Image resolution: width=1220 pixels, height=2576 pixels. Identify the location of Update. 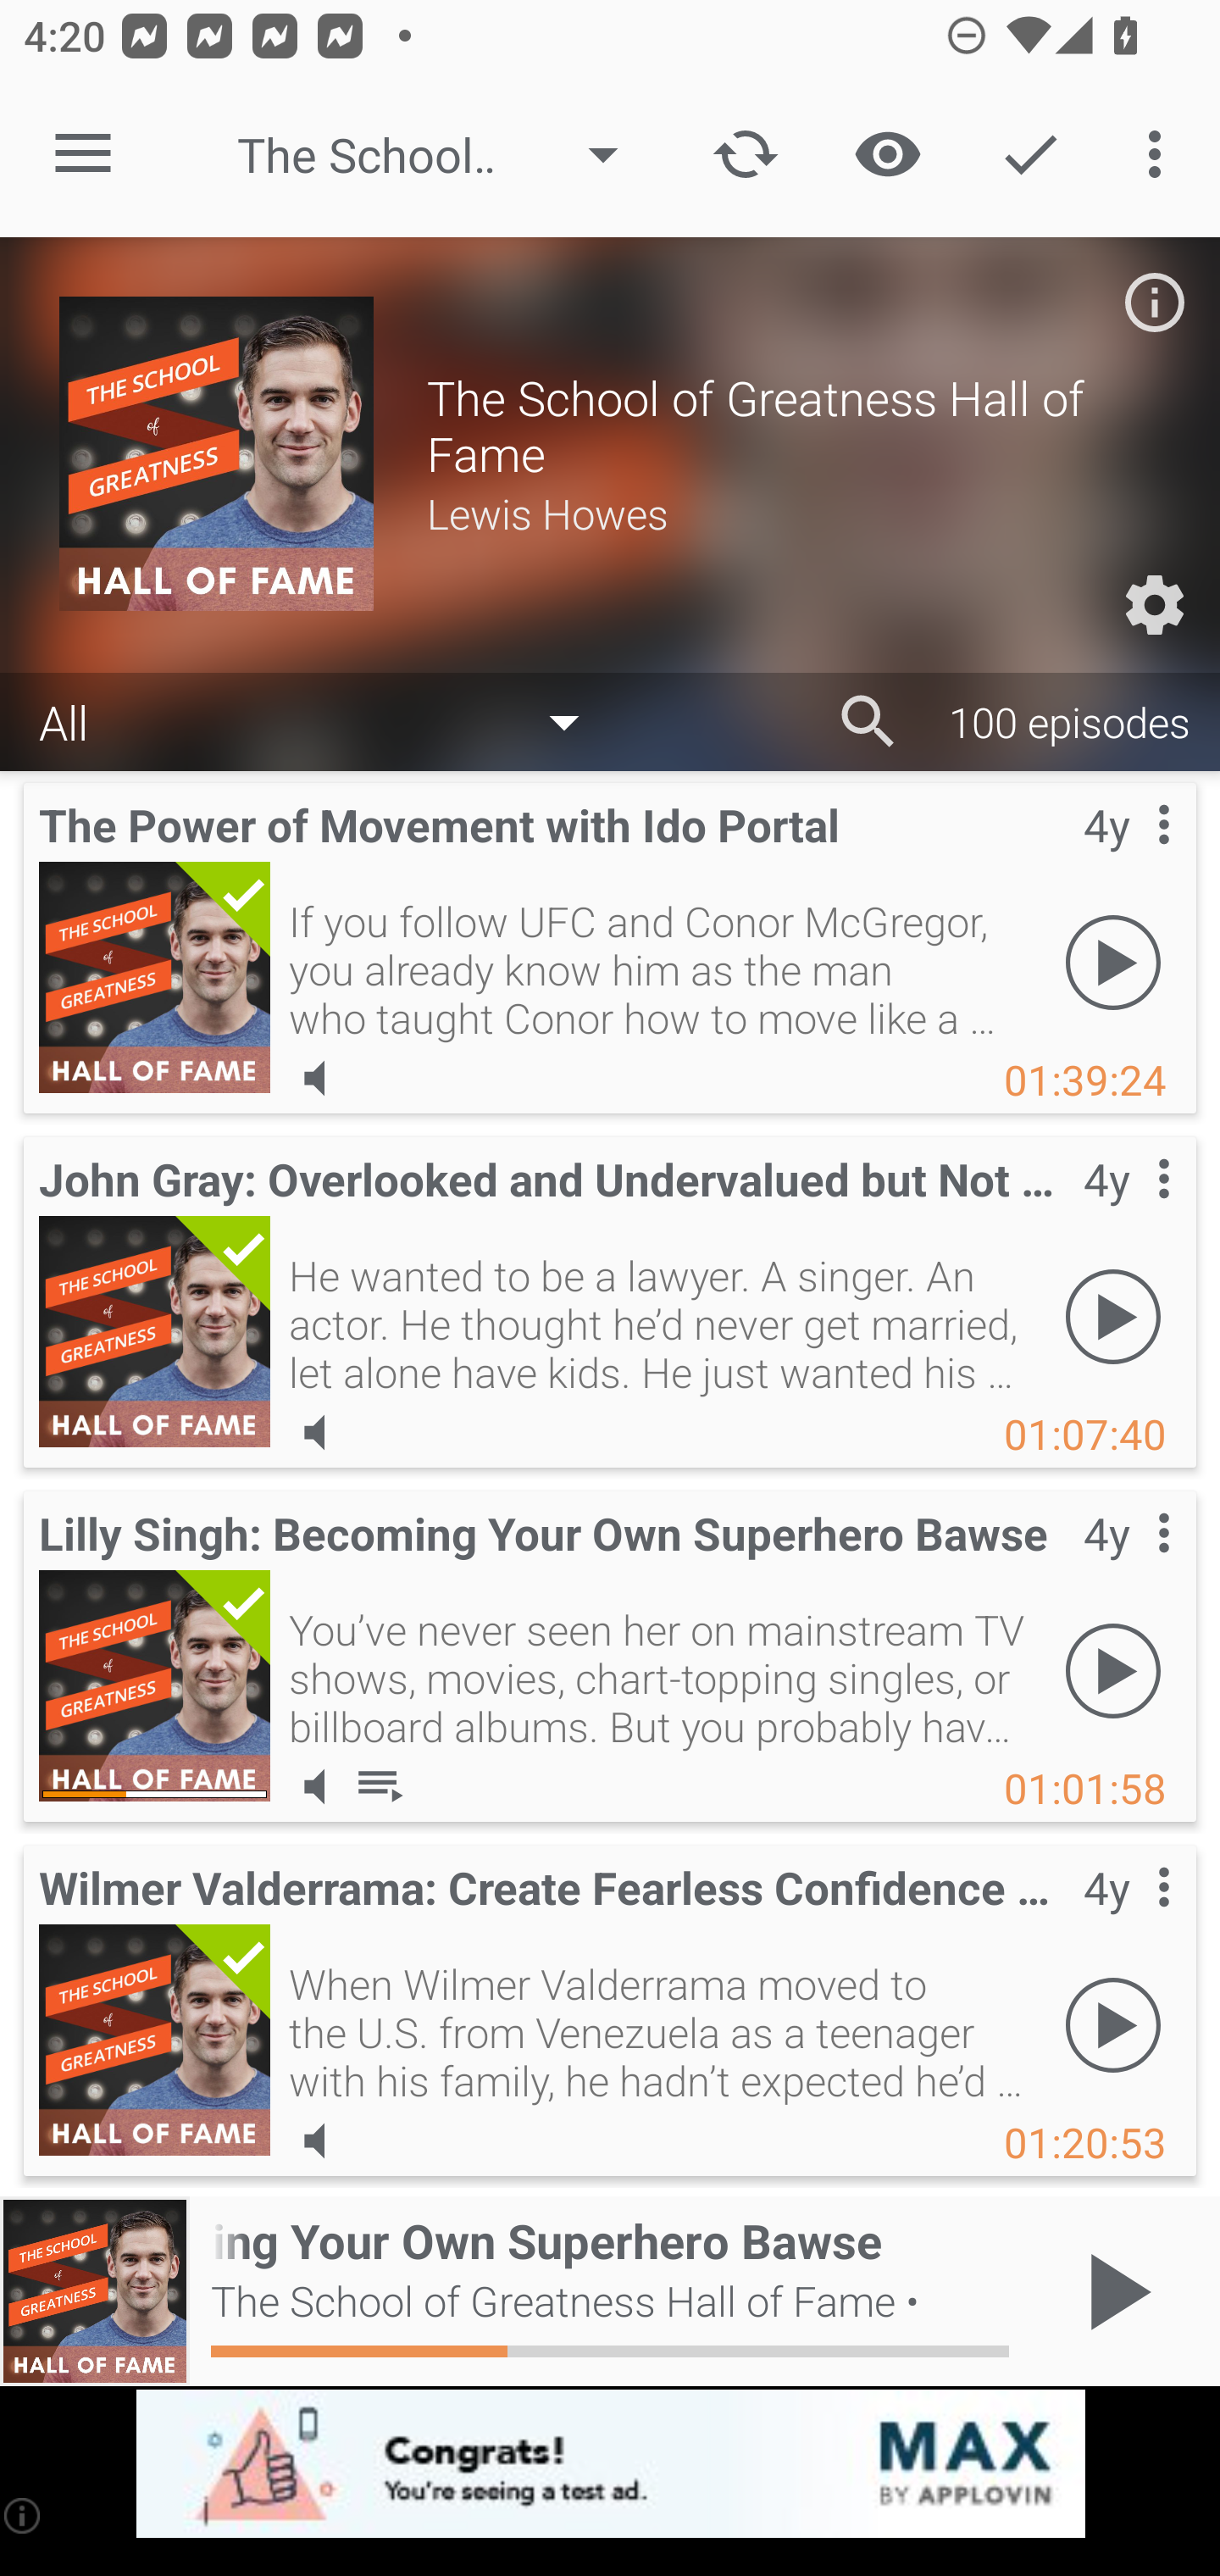
(746, 154).